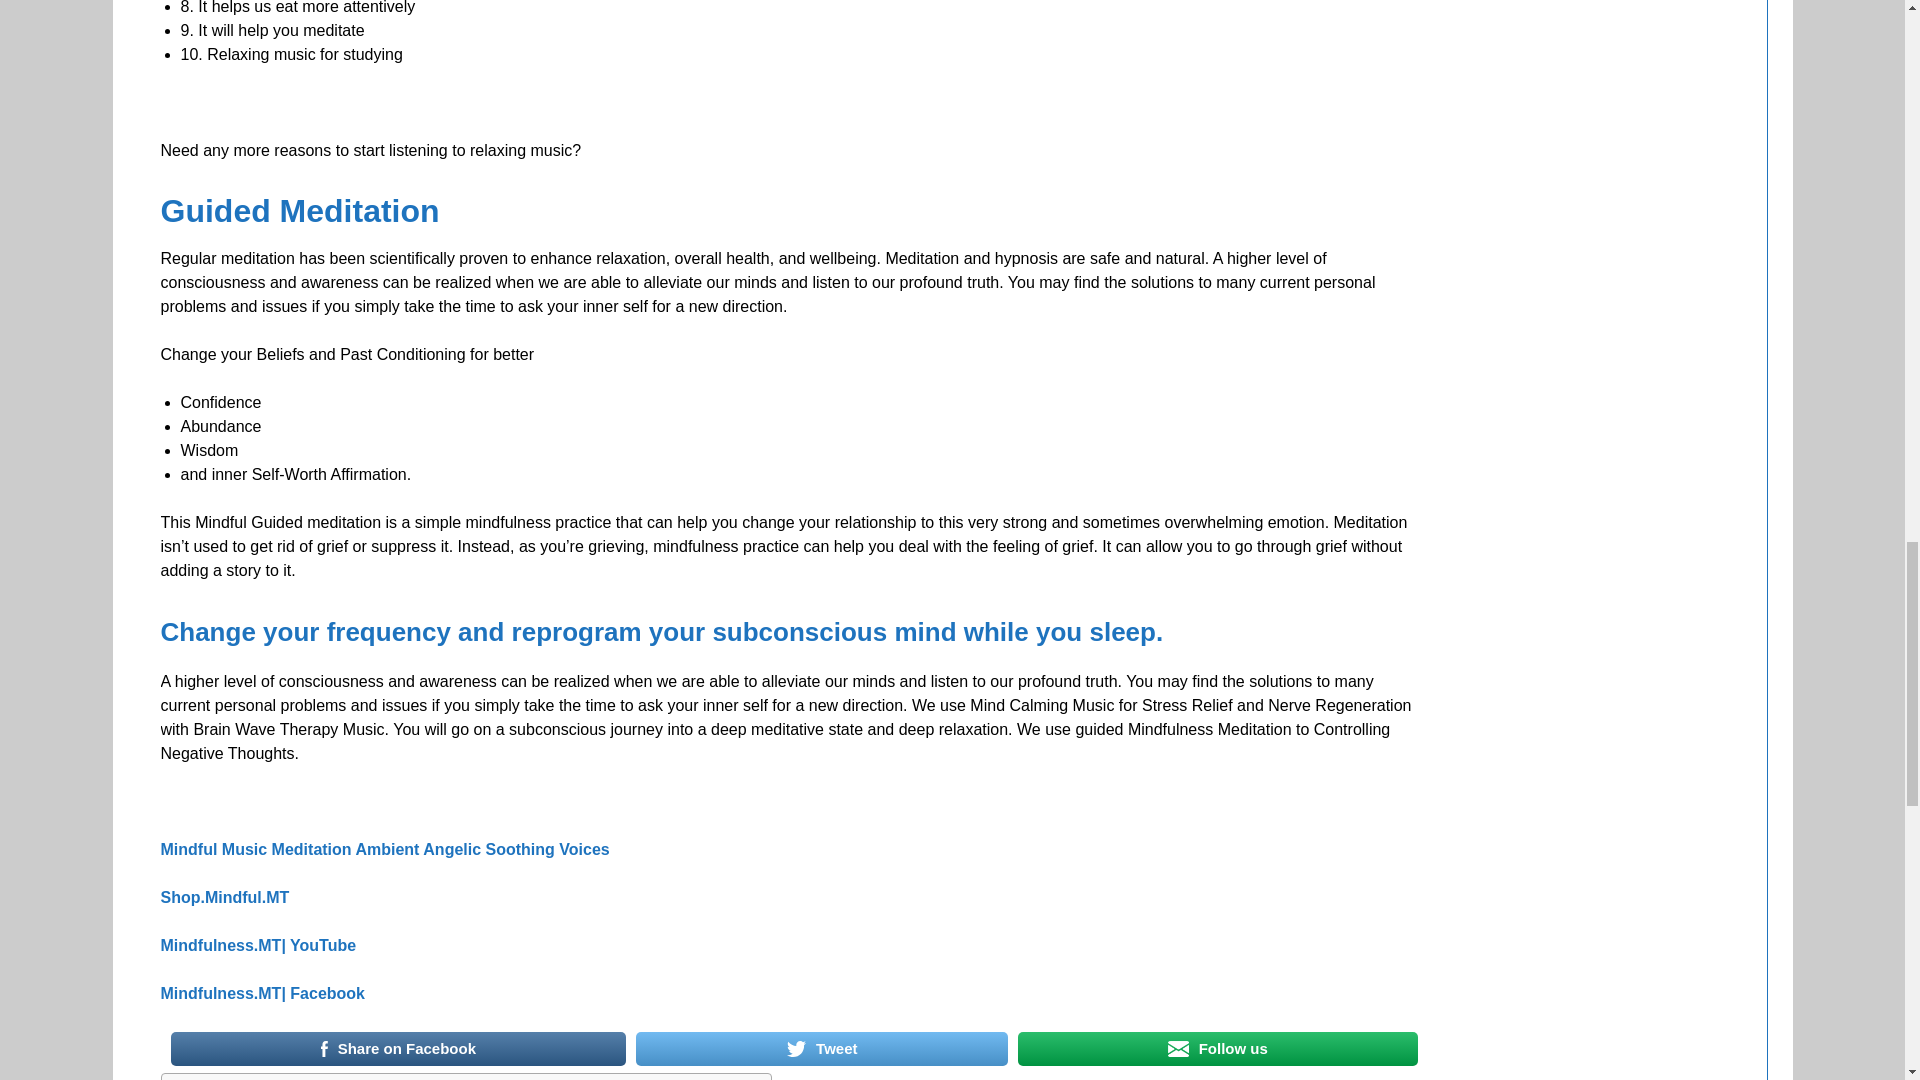  I want to click on Mindful Music Meditation Ambient Angelic Soothing Voices, so click(384, 849).